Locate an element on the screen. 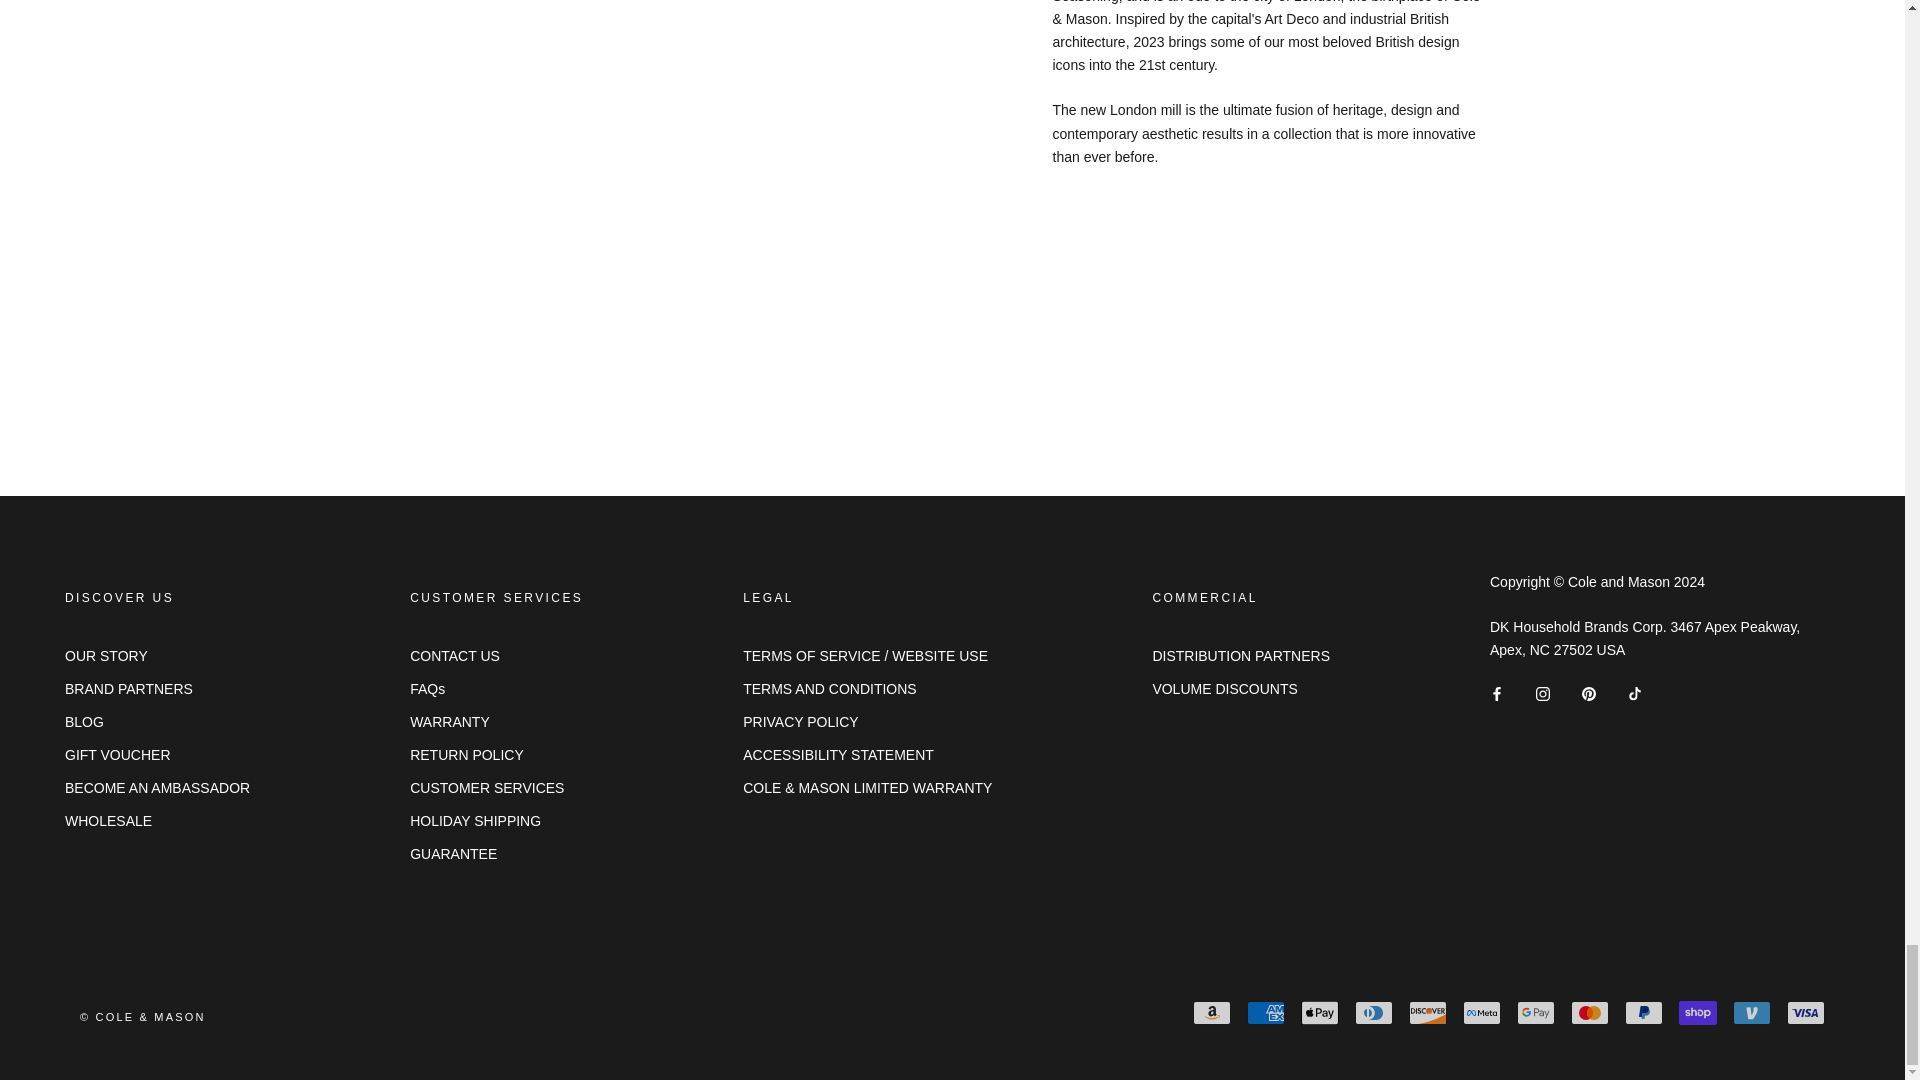  Discover is located at coordinates (1428, 1012).